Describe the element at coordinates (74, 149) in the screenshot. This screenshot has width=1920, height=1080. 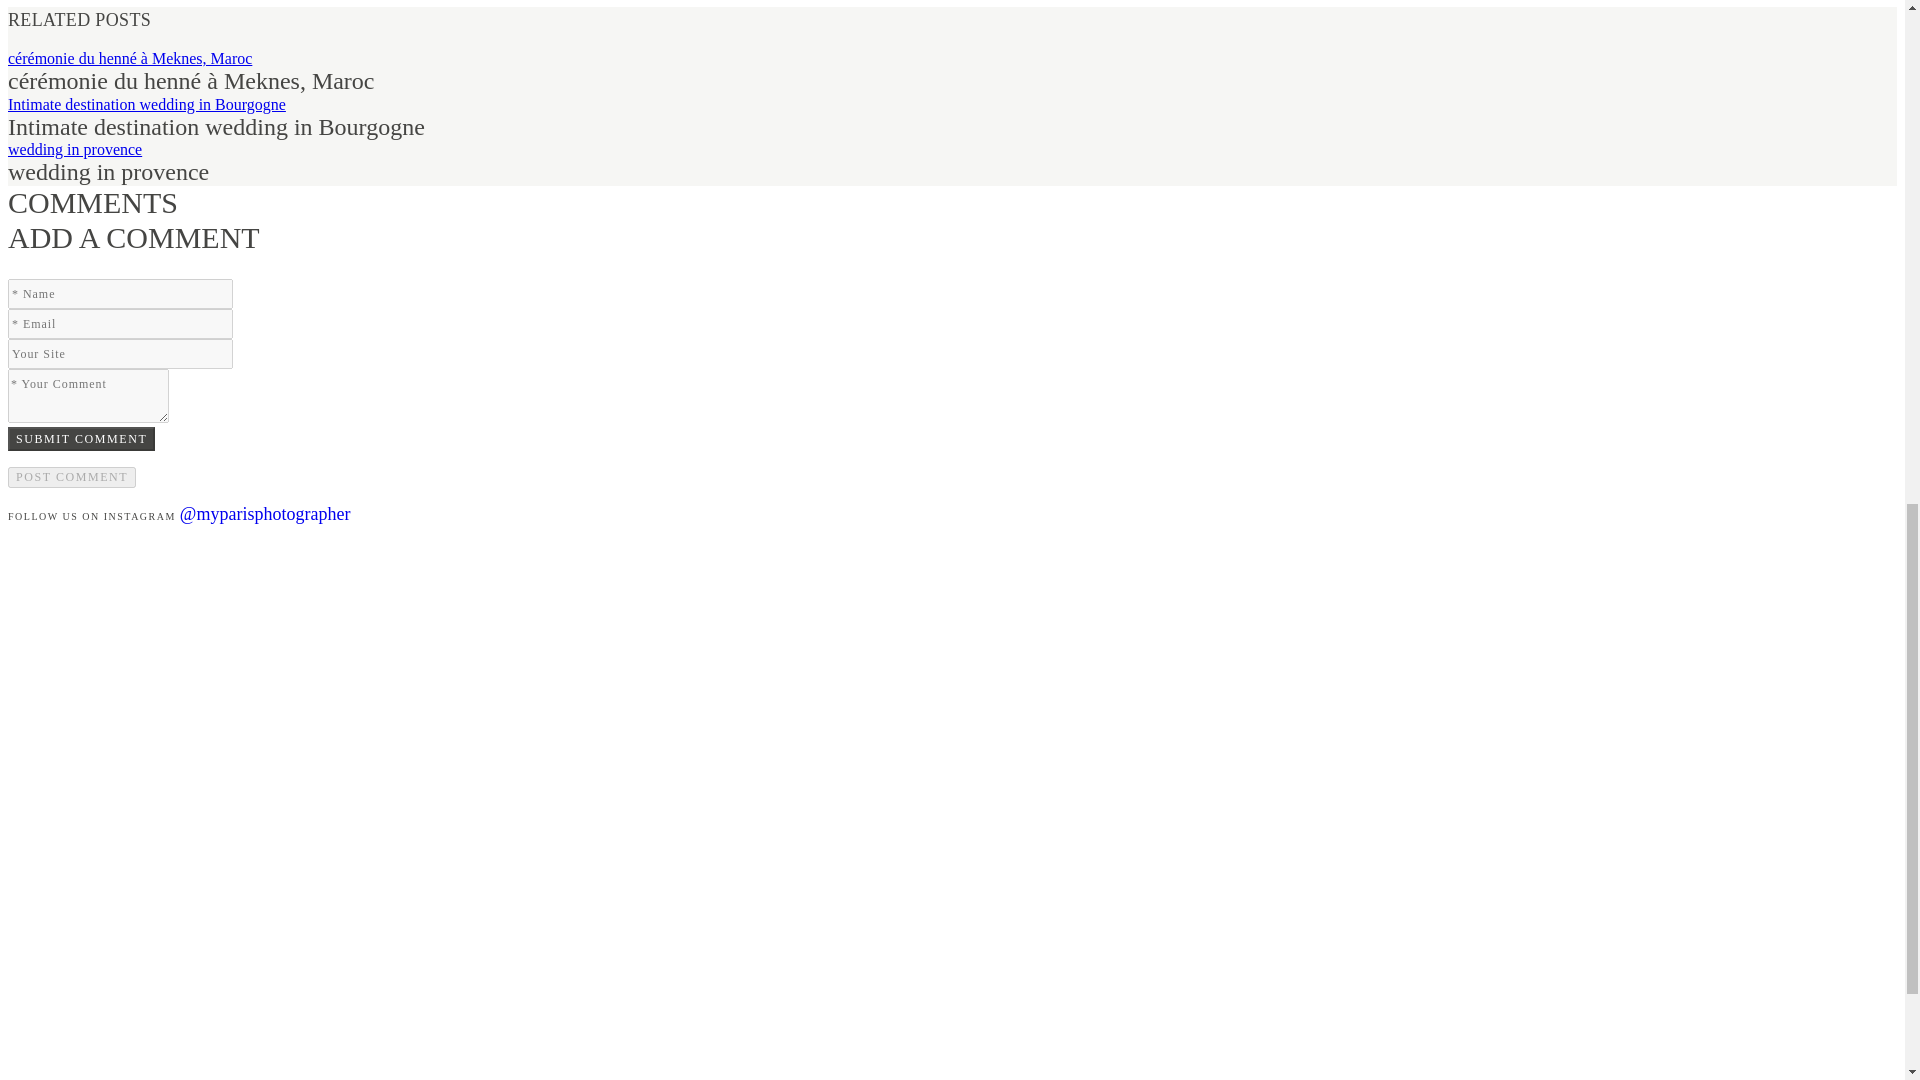
I see `wedding in provence` at that location.